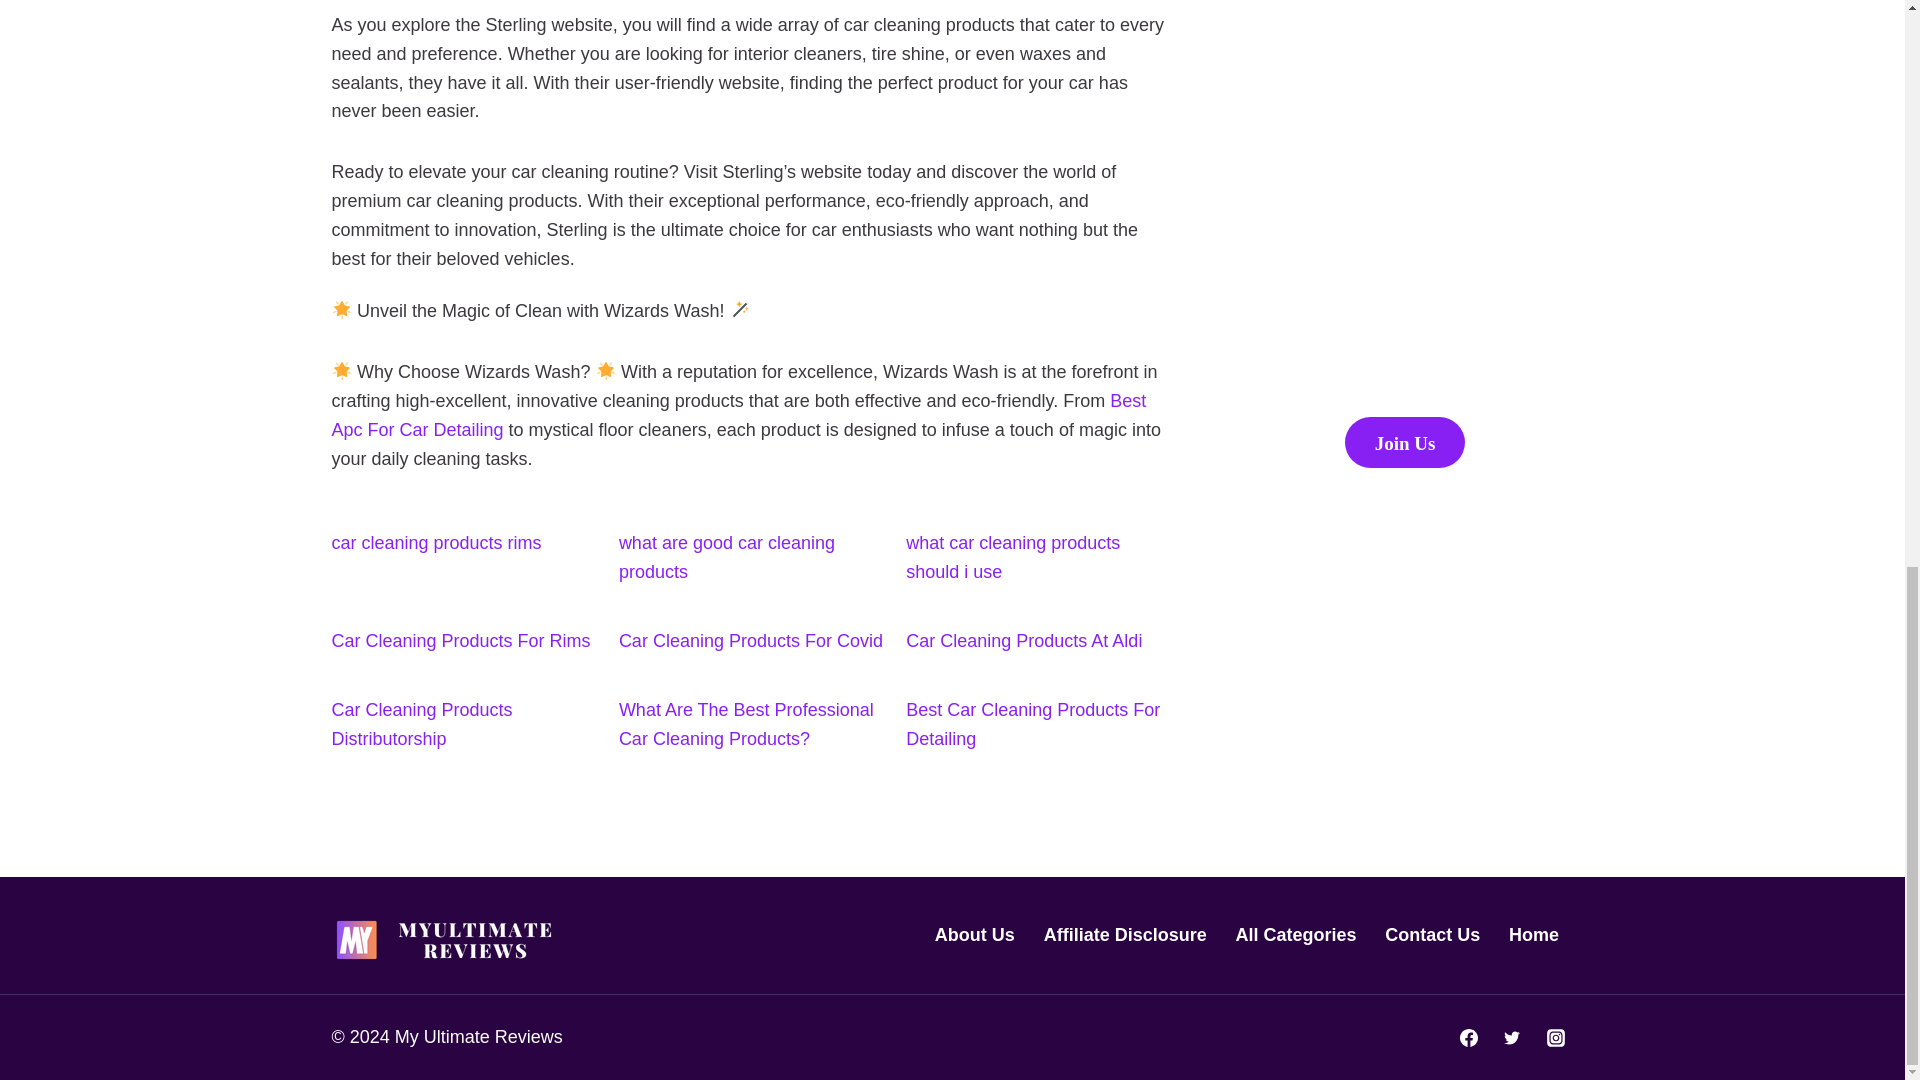  What do you see at coordinates (746, 724) in the screenshot?
I see `What Are The Best Professional Car Cleaning Products?` at bounding box center [746, 724].